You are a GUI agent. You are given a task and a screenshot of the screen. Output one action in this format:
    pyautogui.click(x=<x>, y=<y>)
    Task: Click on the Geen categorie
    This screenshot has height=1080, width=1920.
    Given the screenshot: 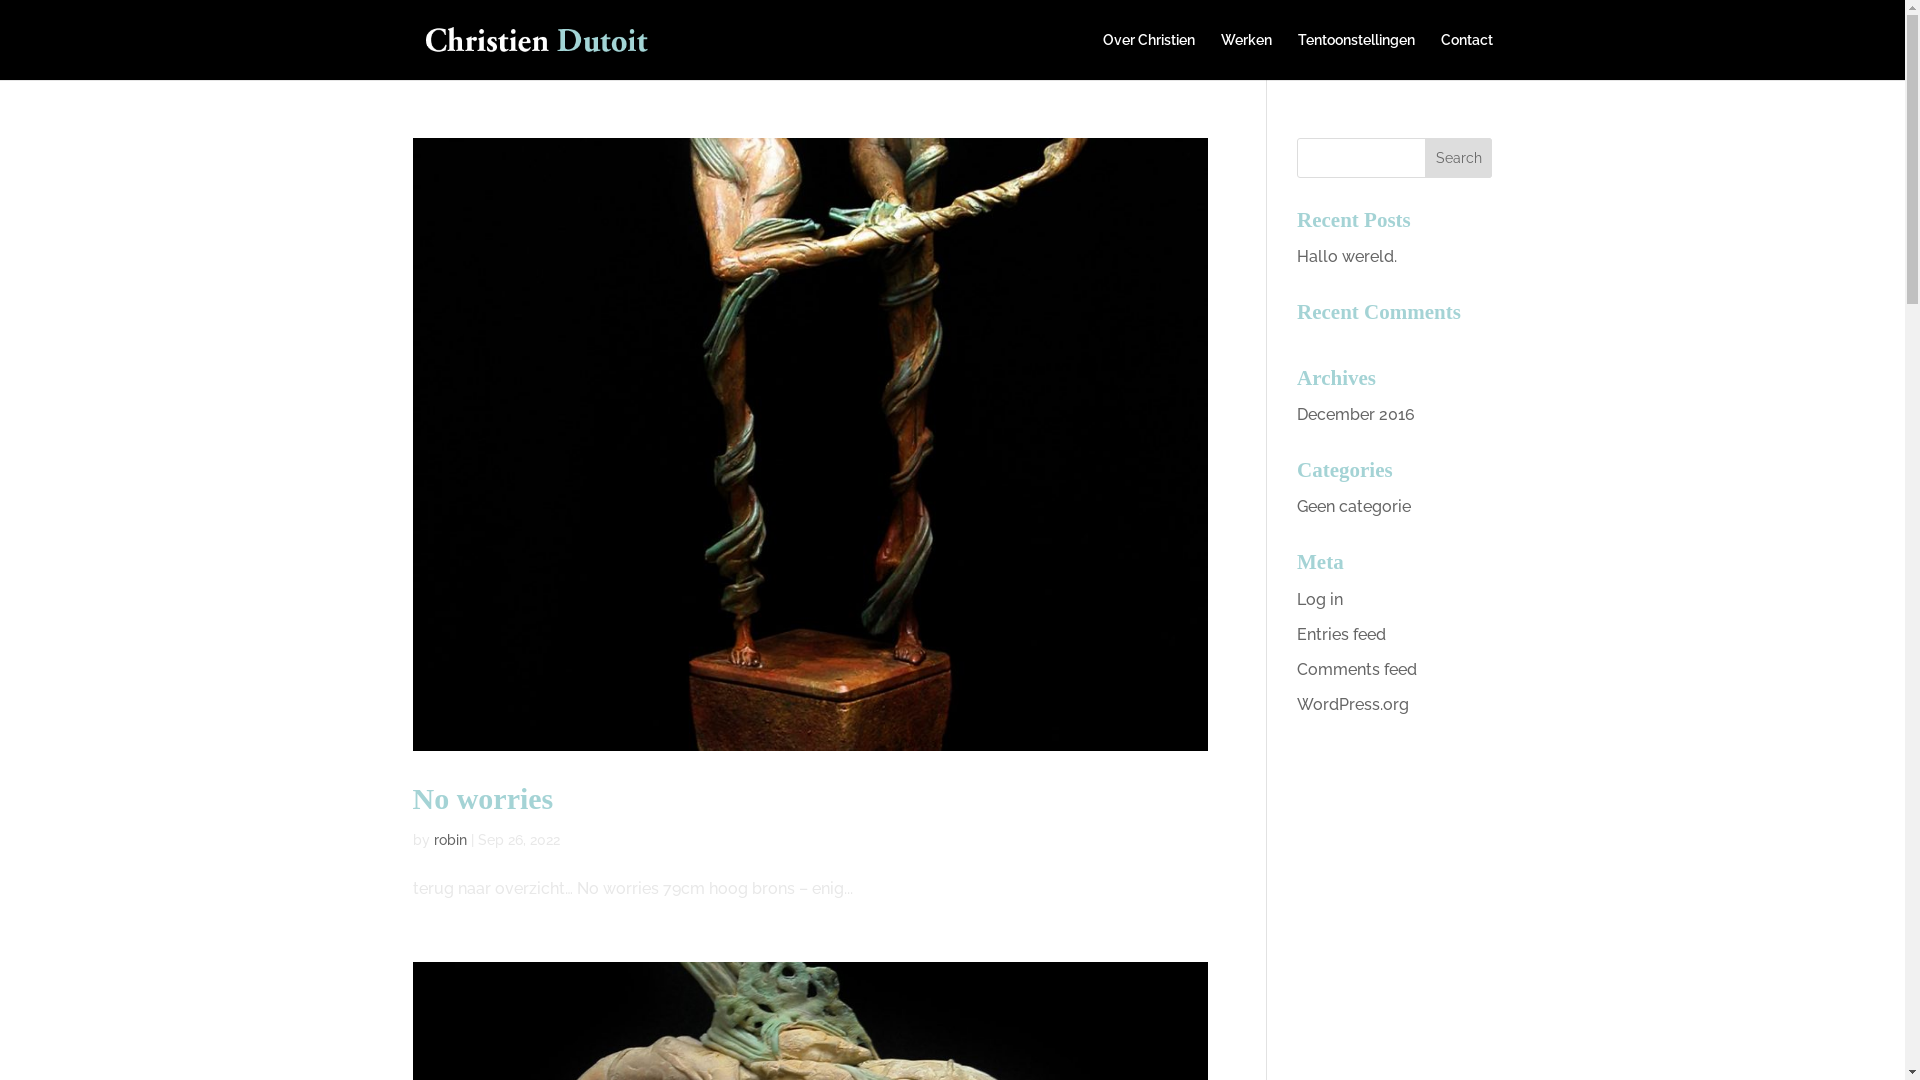 What is the action you would take?
    pyautogui.click(x=1354, y=506)
    